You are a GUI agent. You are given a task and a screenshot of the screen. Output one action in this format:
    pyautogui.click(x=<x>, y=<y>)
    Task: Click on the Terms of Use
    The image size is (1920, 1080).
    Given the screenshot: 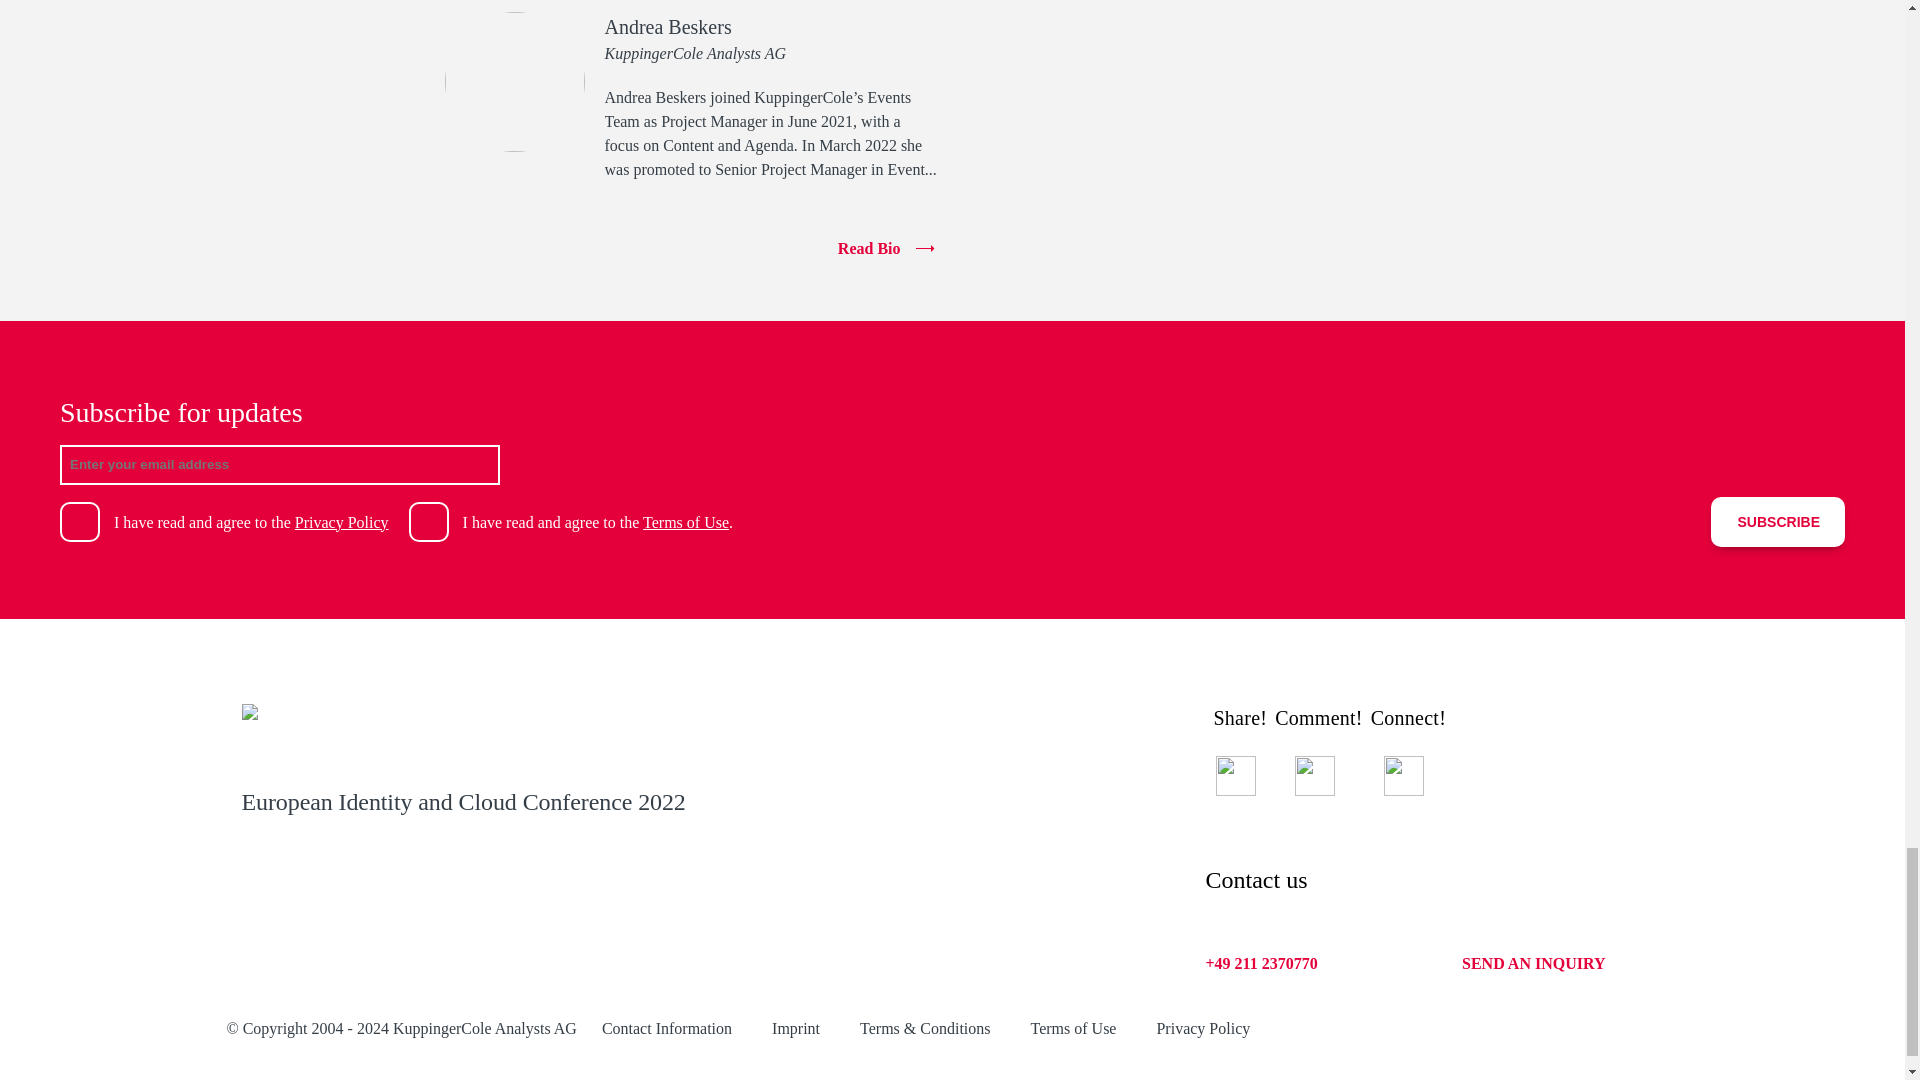 What is the action you would take?
    pyautogui.click(x=686, y=522)
    